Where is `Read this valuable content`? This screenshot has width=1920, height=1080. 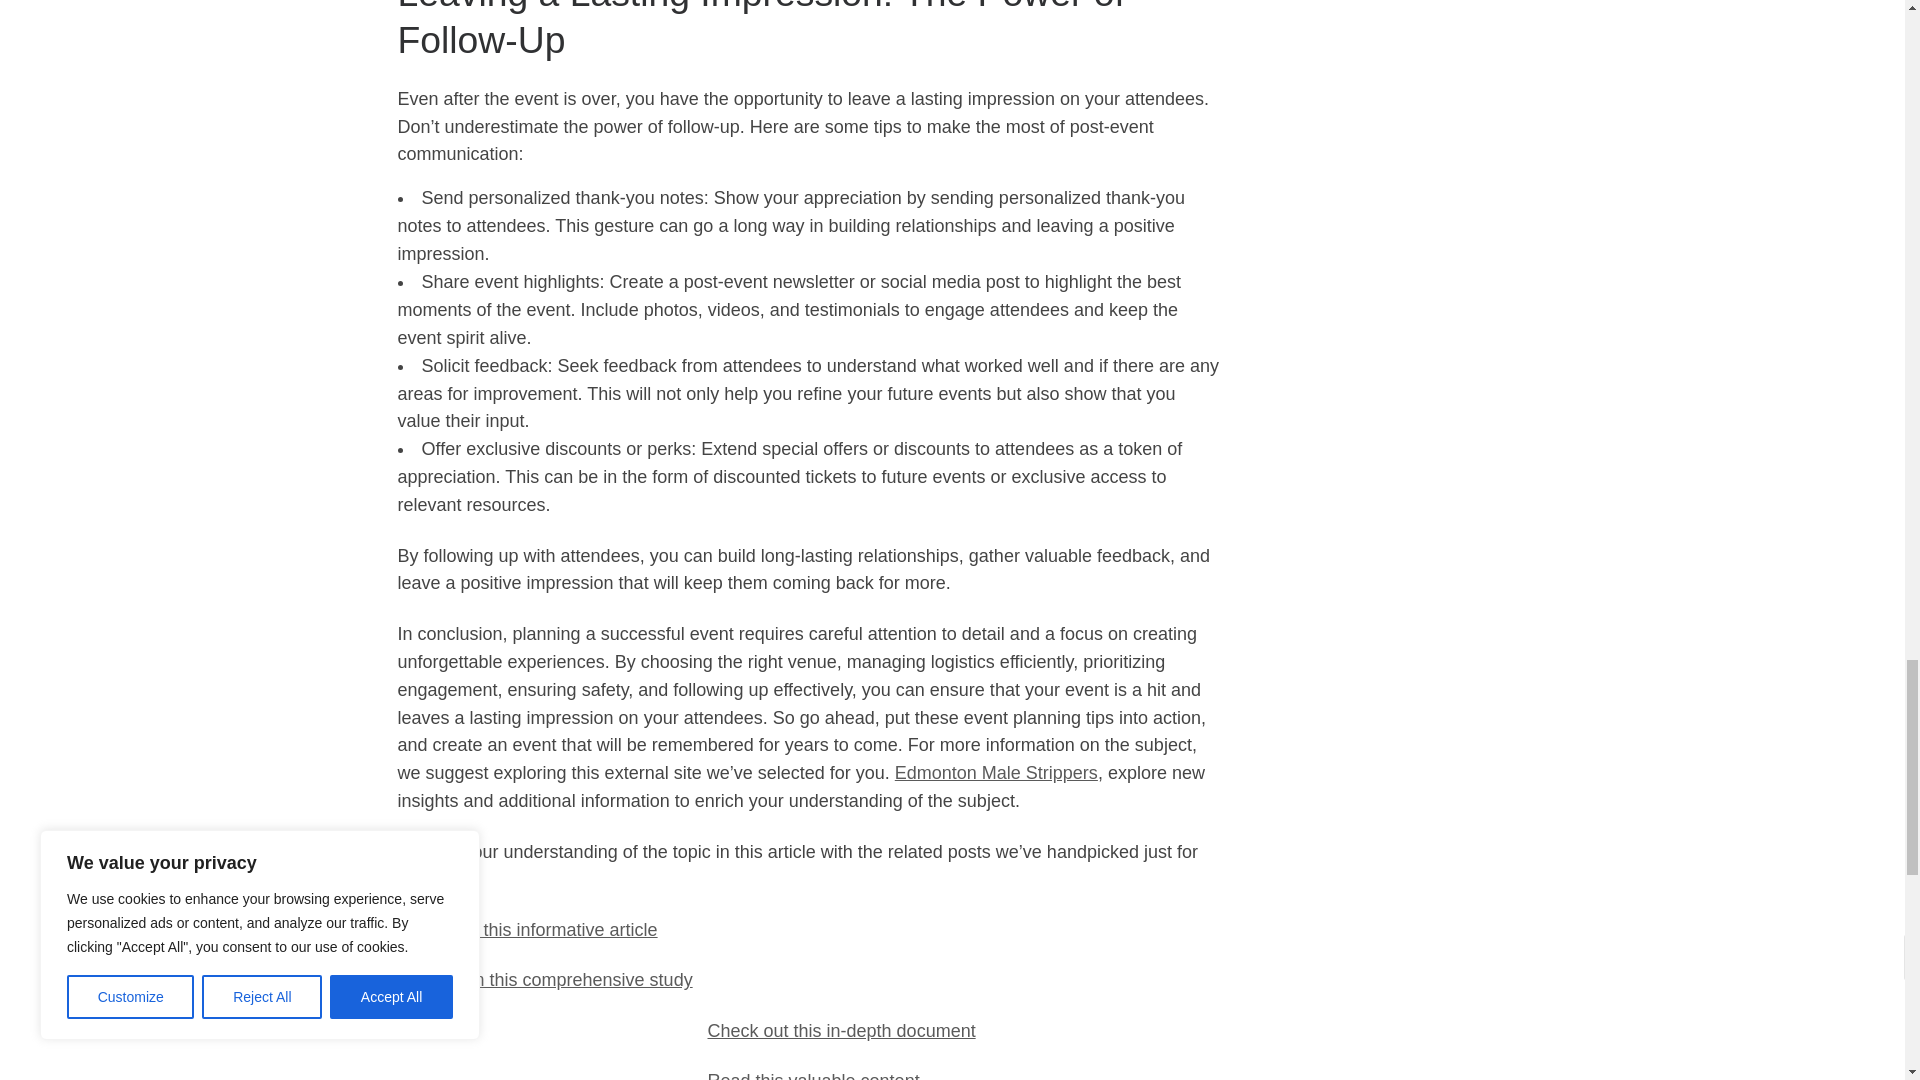 Read this valuable content is located at coordinates (814, 1076).